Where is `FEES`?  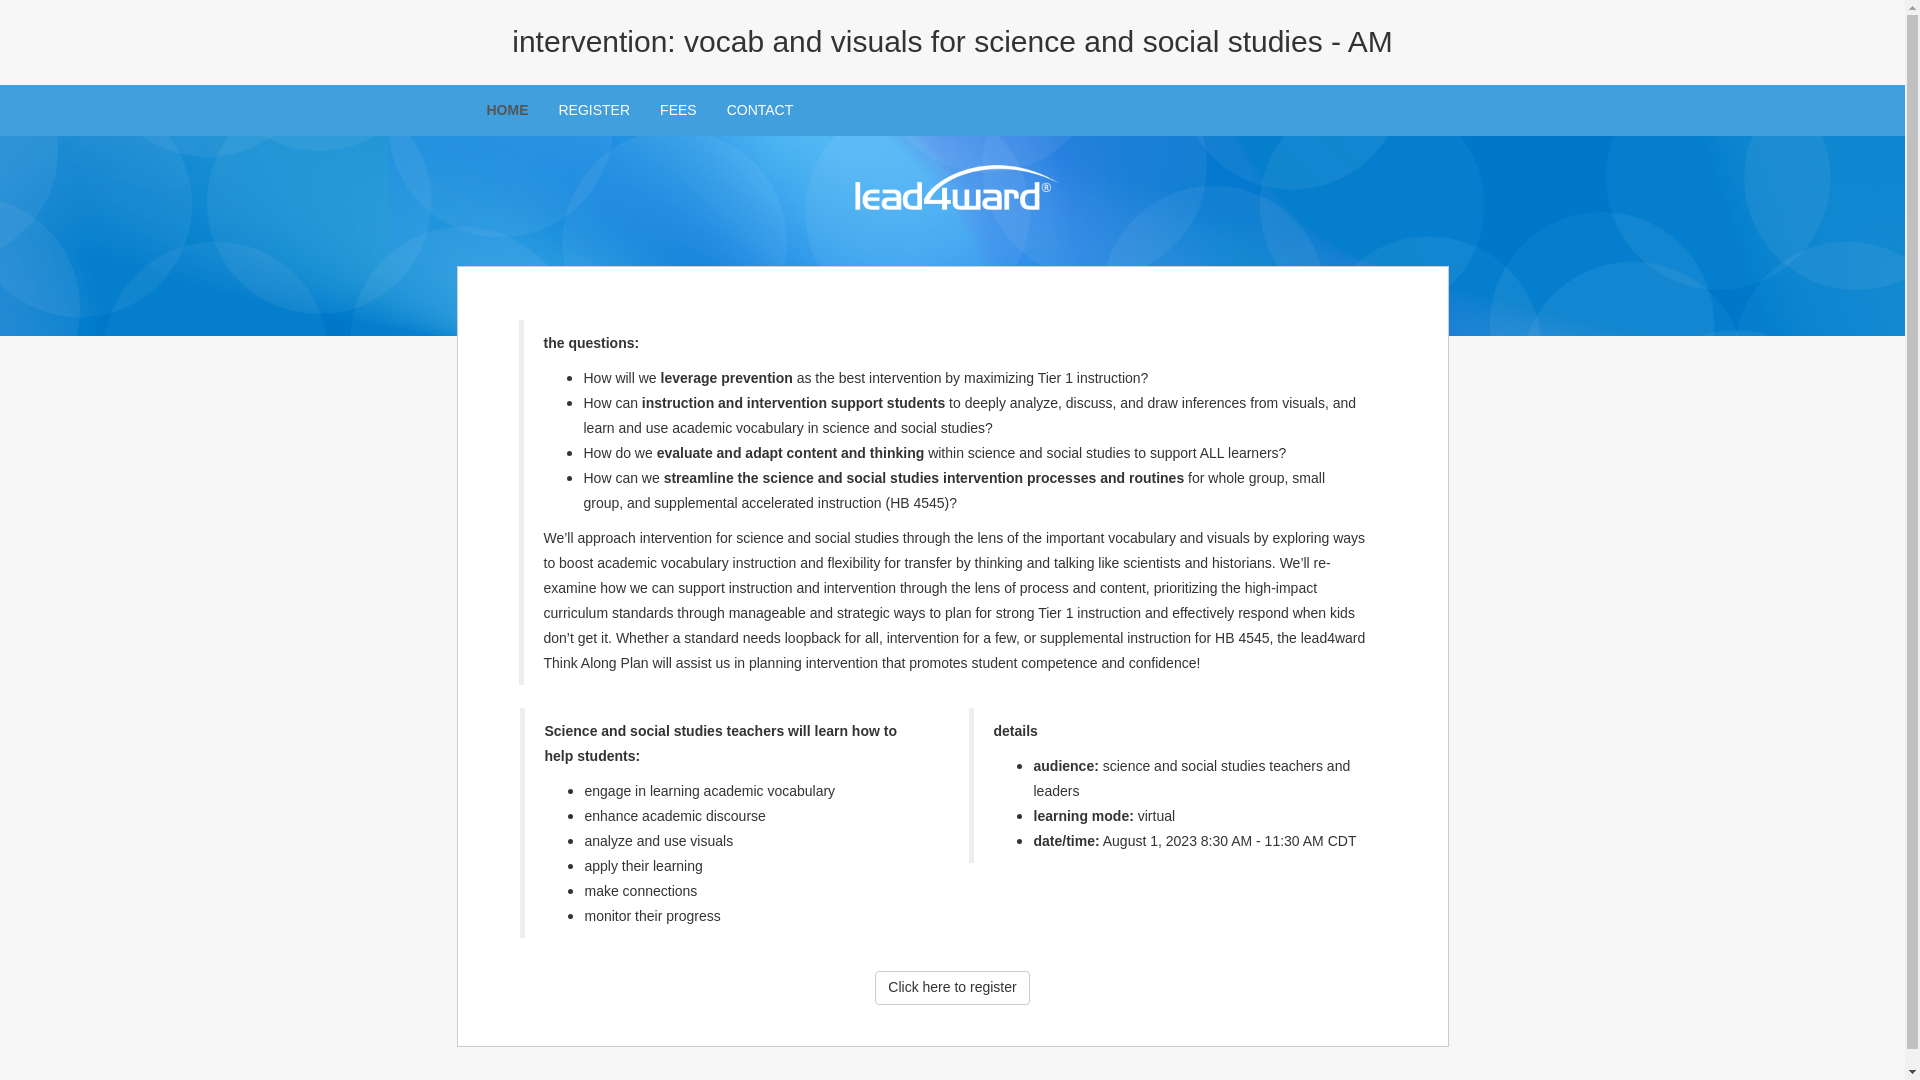 FEES is located at coordinates (678, 110).